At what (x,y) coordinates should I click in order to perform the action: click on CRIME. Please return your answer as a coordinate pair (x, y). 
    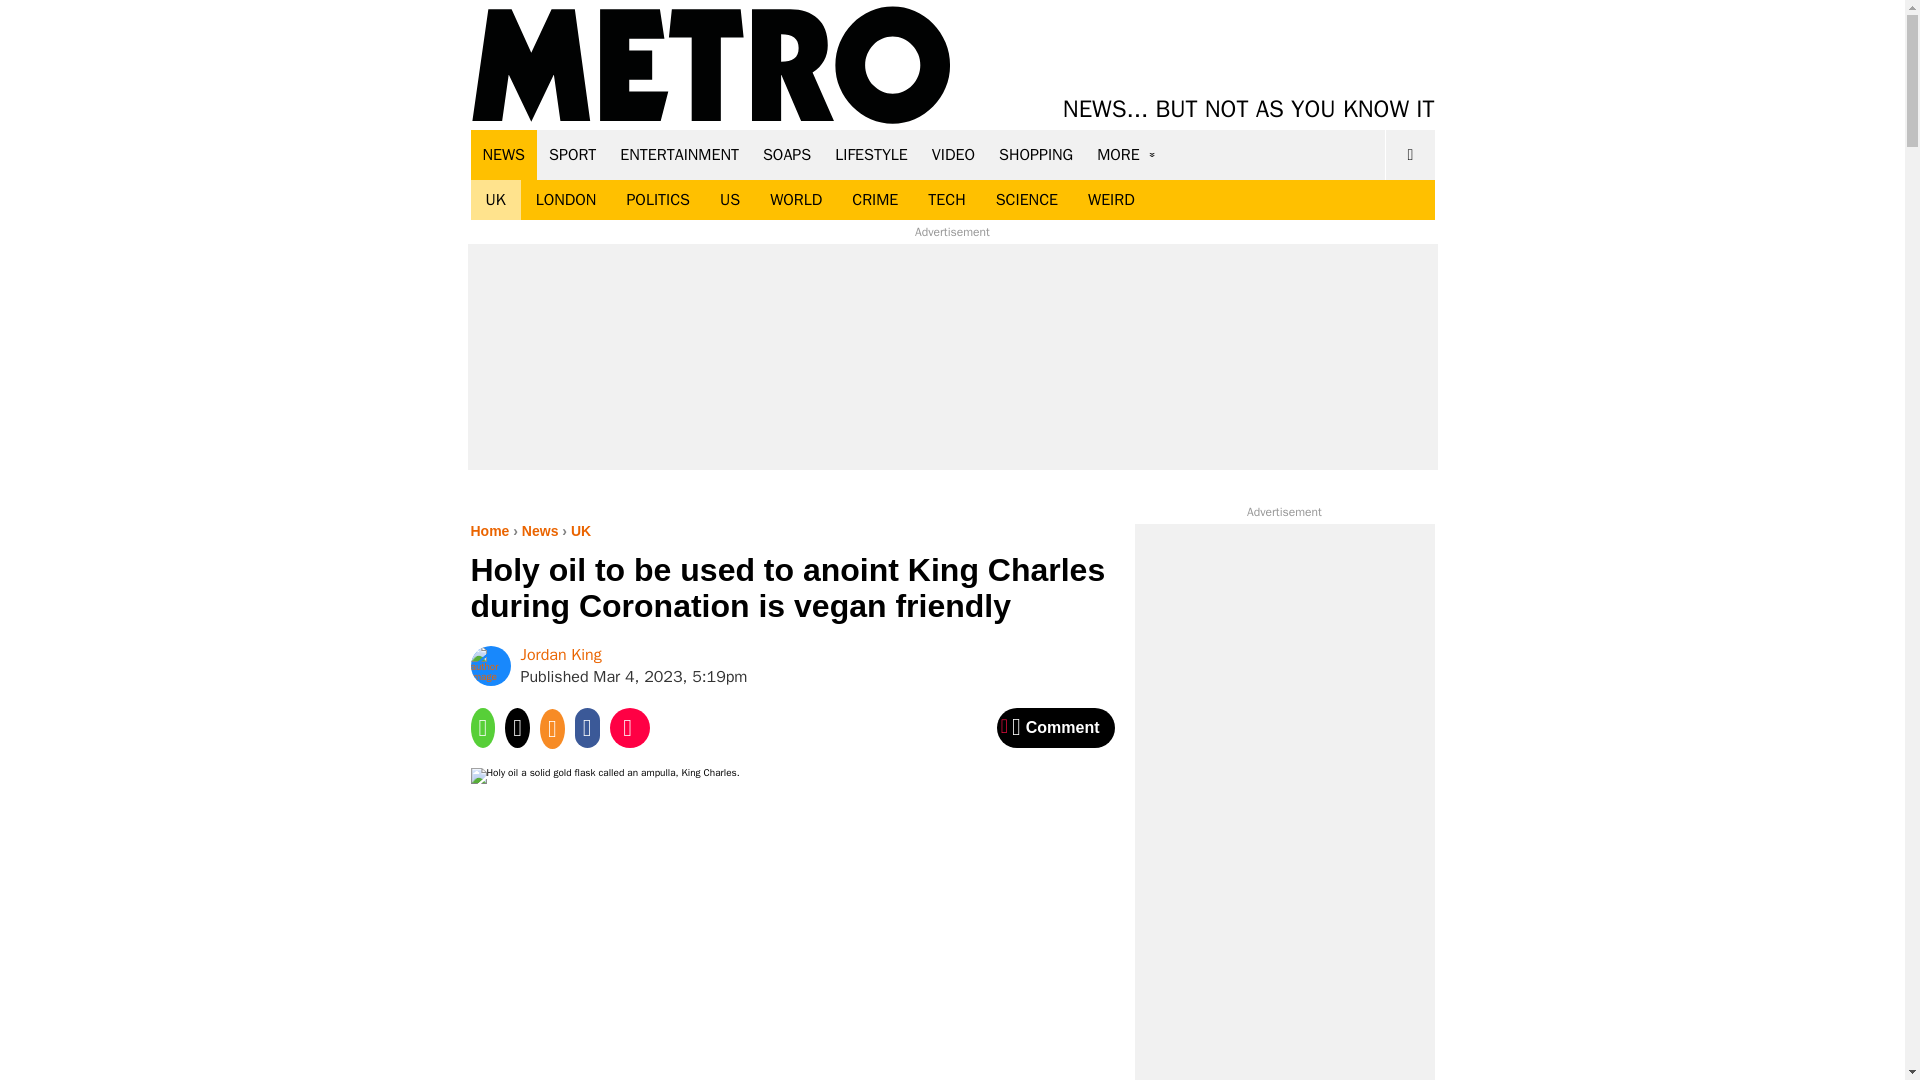
    Looking at the image, I should click on (875, 200).